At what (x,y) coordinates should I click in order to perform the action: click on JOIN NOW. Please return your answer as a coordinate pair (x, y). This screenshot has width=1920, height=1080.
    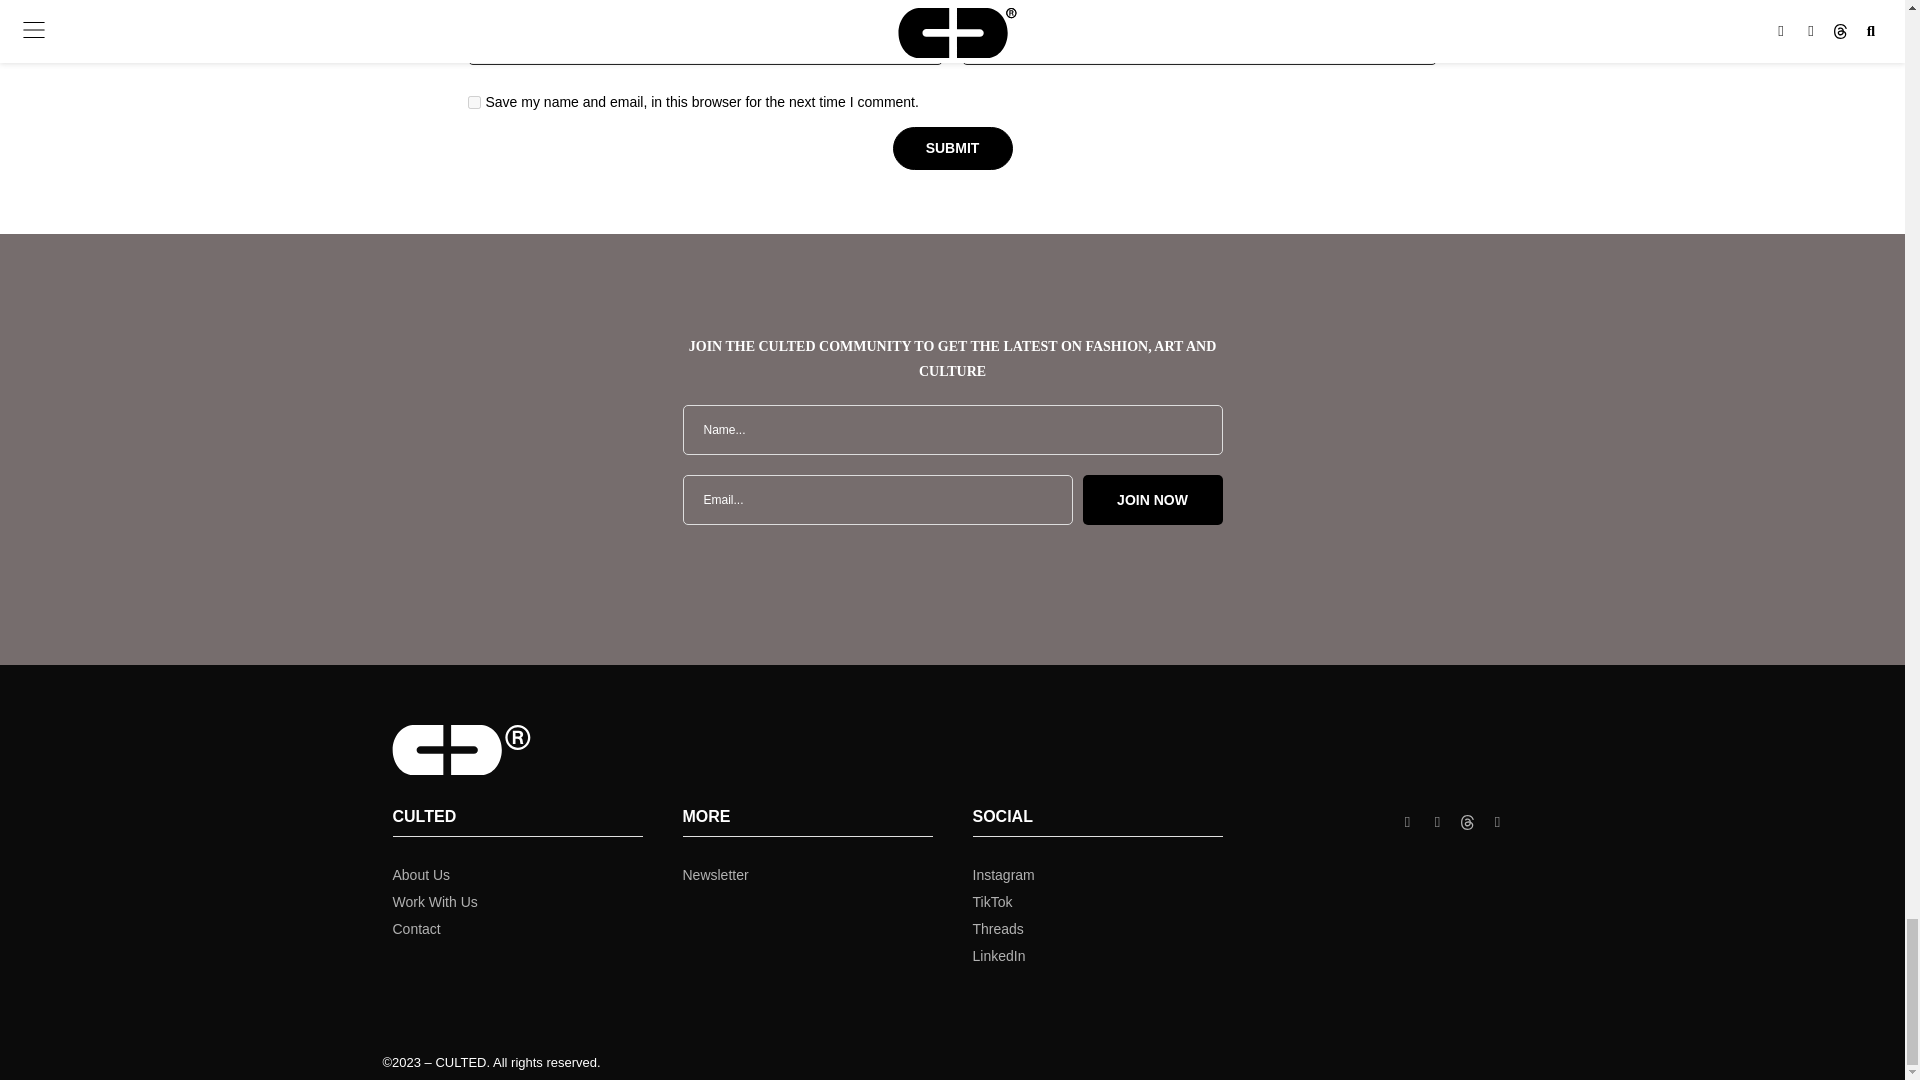
    Looking at the image, I should click on (1152, 500).